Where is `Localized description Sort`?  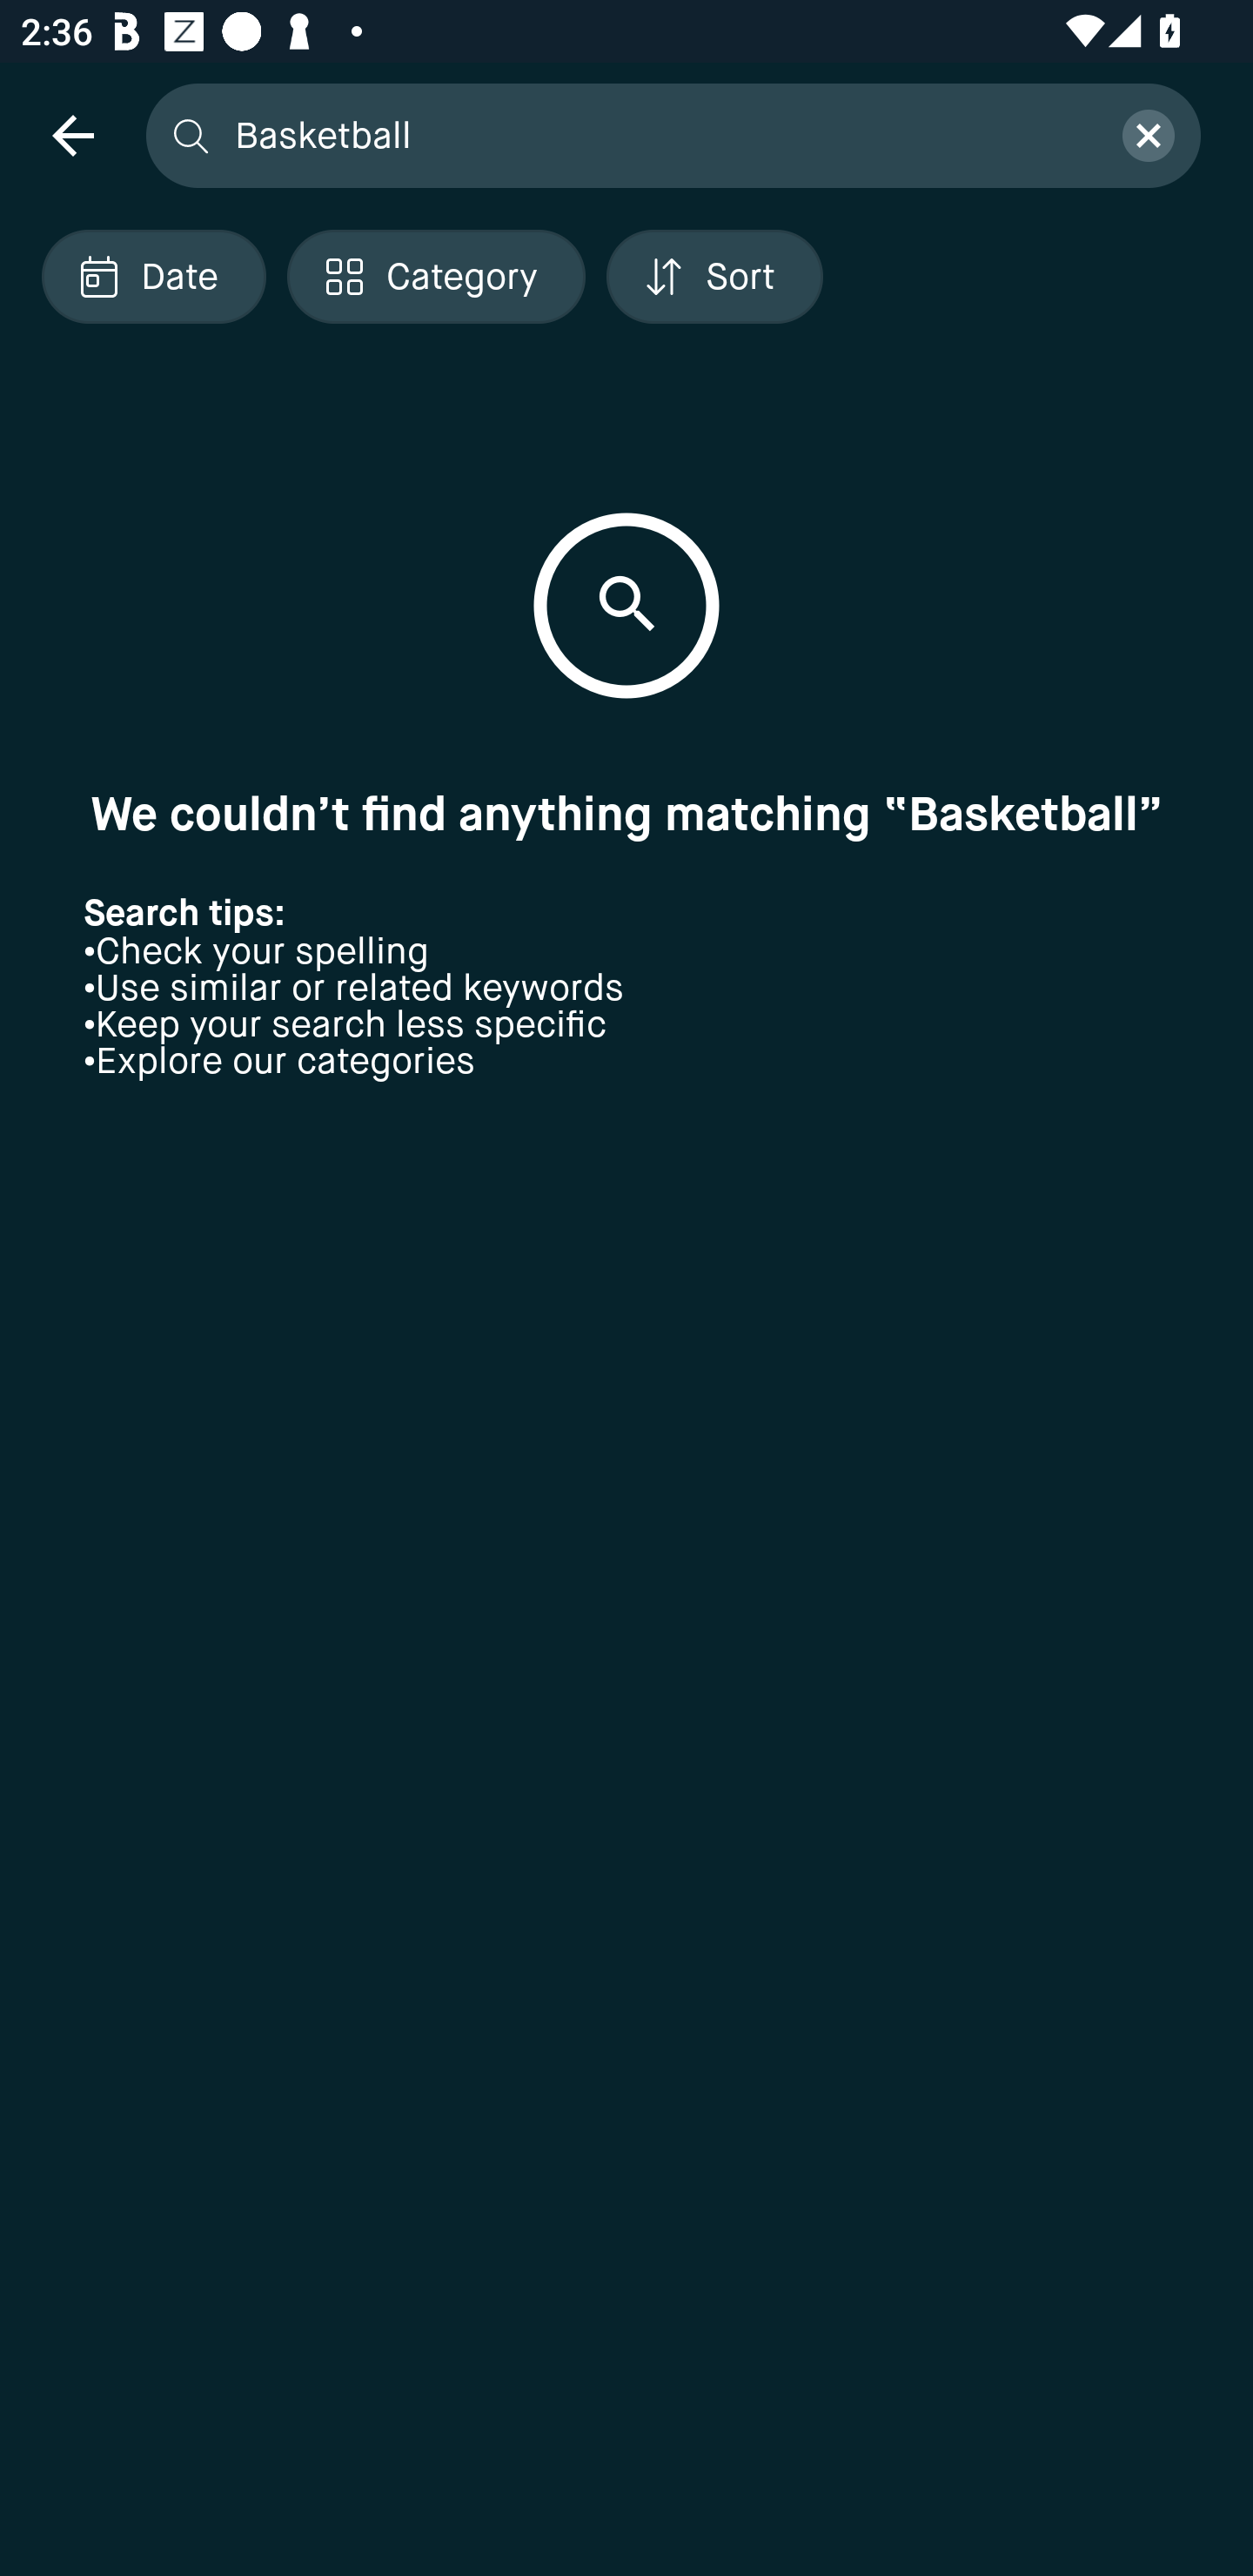
Localized description Sort is located at coordinates (714, 277).